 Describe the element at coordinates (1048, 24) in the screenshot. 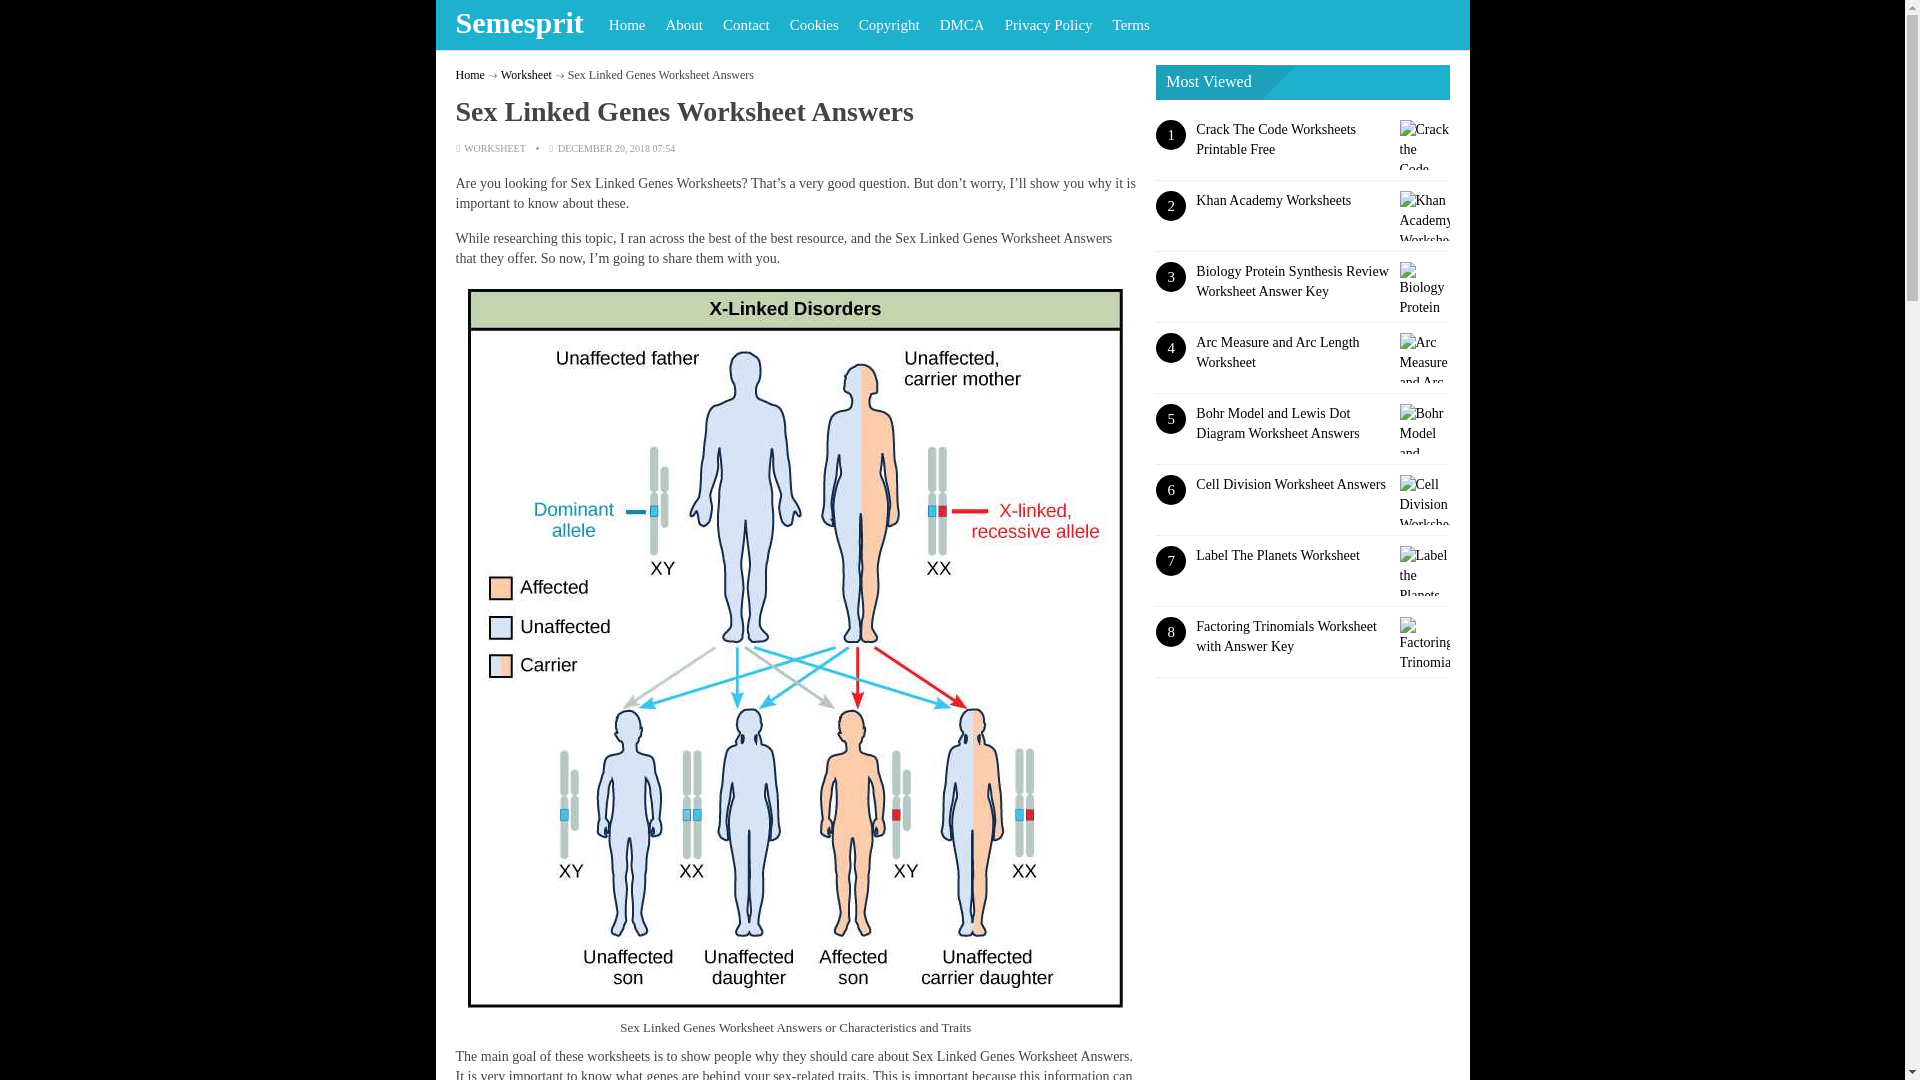

I see `Privacy Policy` at that location.